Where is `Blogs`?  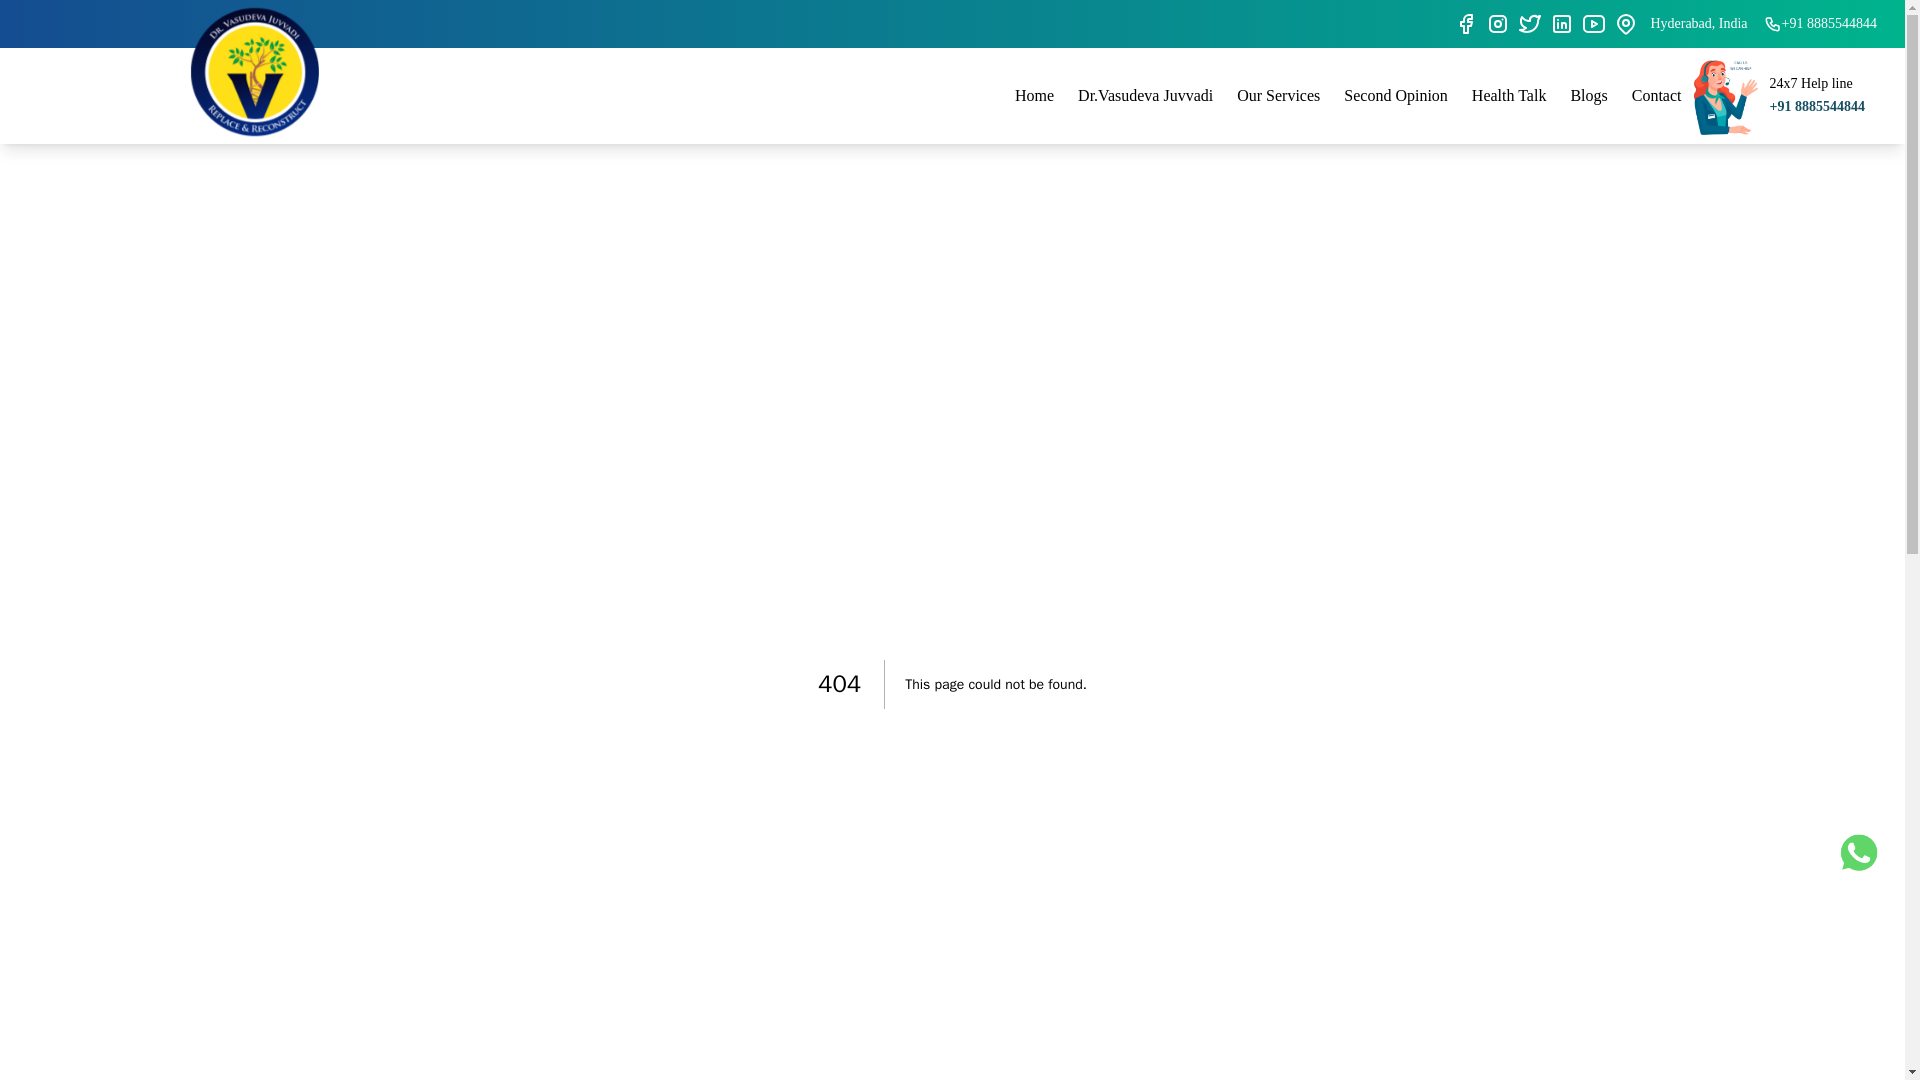
Blogs is located at coordinates (1588, 95).